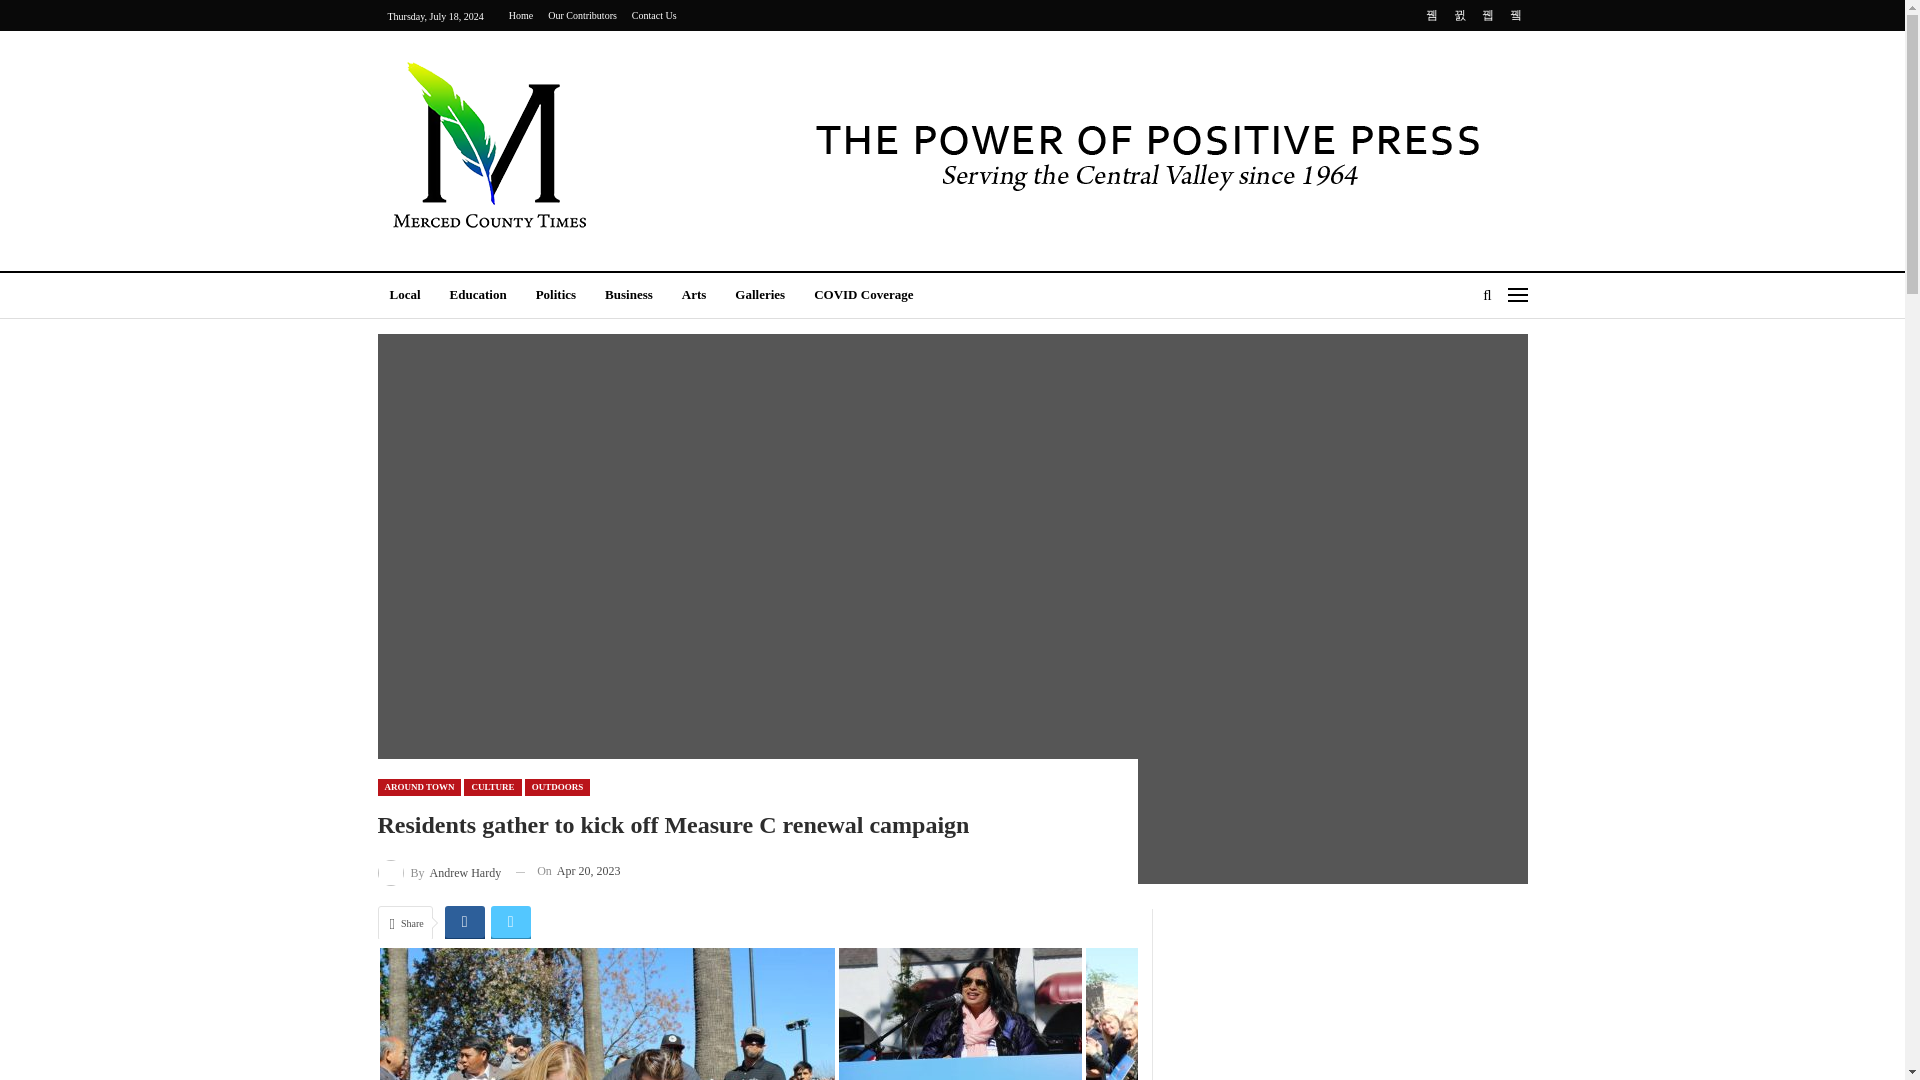 The height and width of the screenshot is (1080, 1920). Describe the element at coordinates (608, 1014) in the screenshot. I see `MAIN PHOTO` at that location.